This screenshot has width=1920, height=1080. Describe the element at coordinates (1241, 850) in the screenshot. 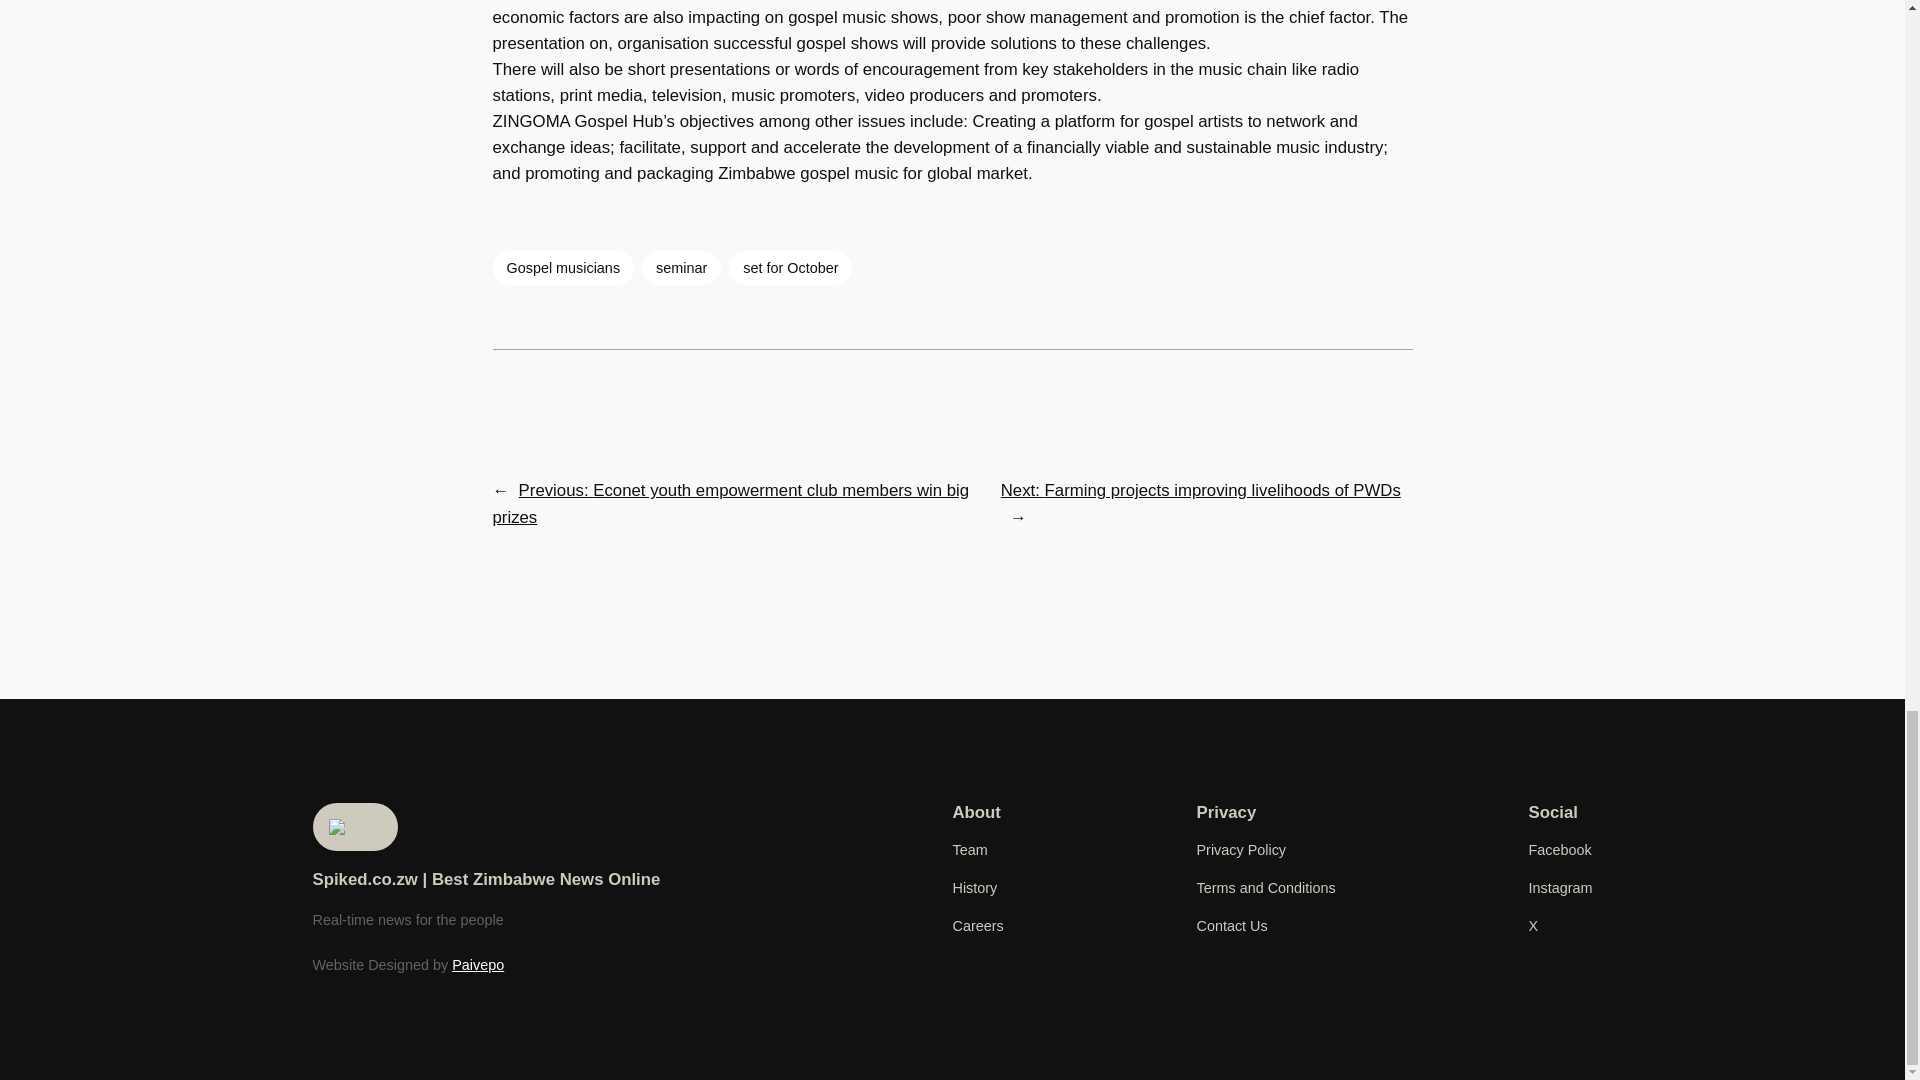

I see `Privacy Policy` at that location.